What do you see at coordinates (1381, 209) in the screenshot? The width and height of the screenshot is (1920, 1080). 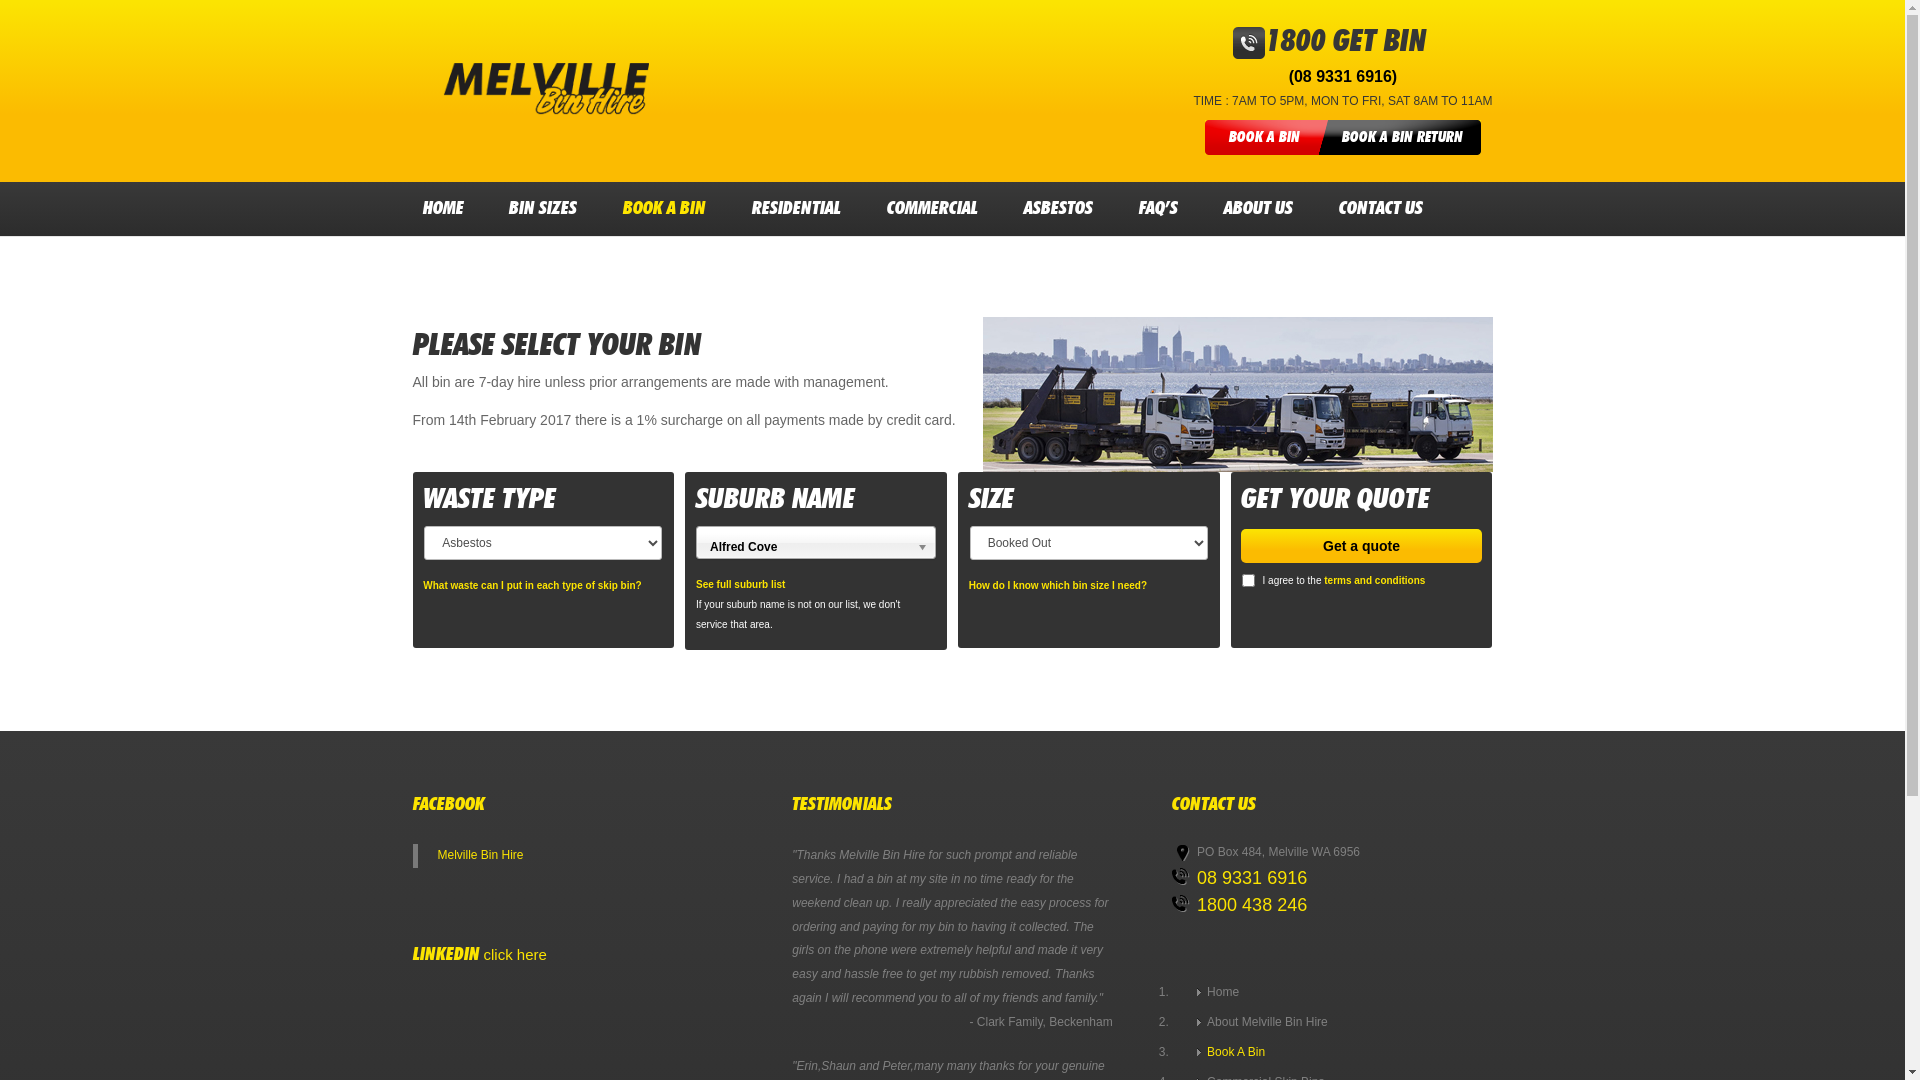 I see `CONTACT US` at bounding box center [1381, 209].